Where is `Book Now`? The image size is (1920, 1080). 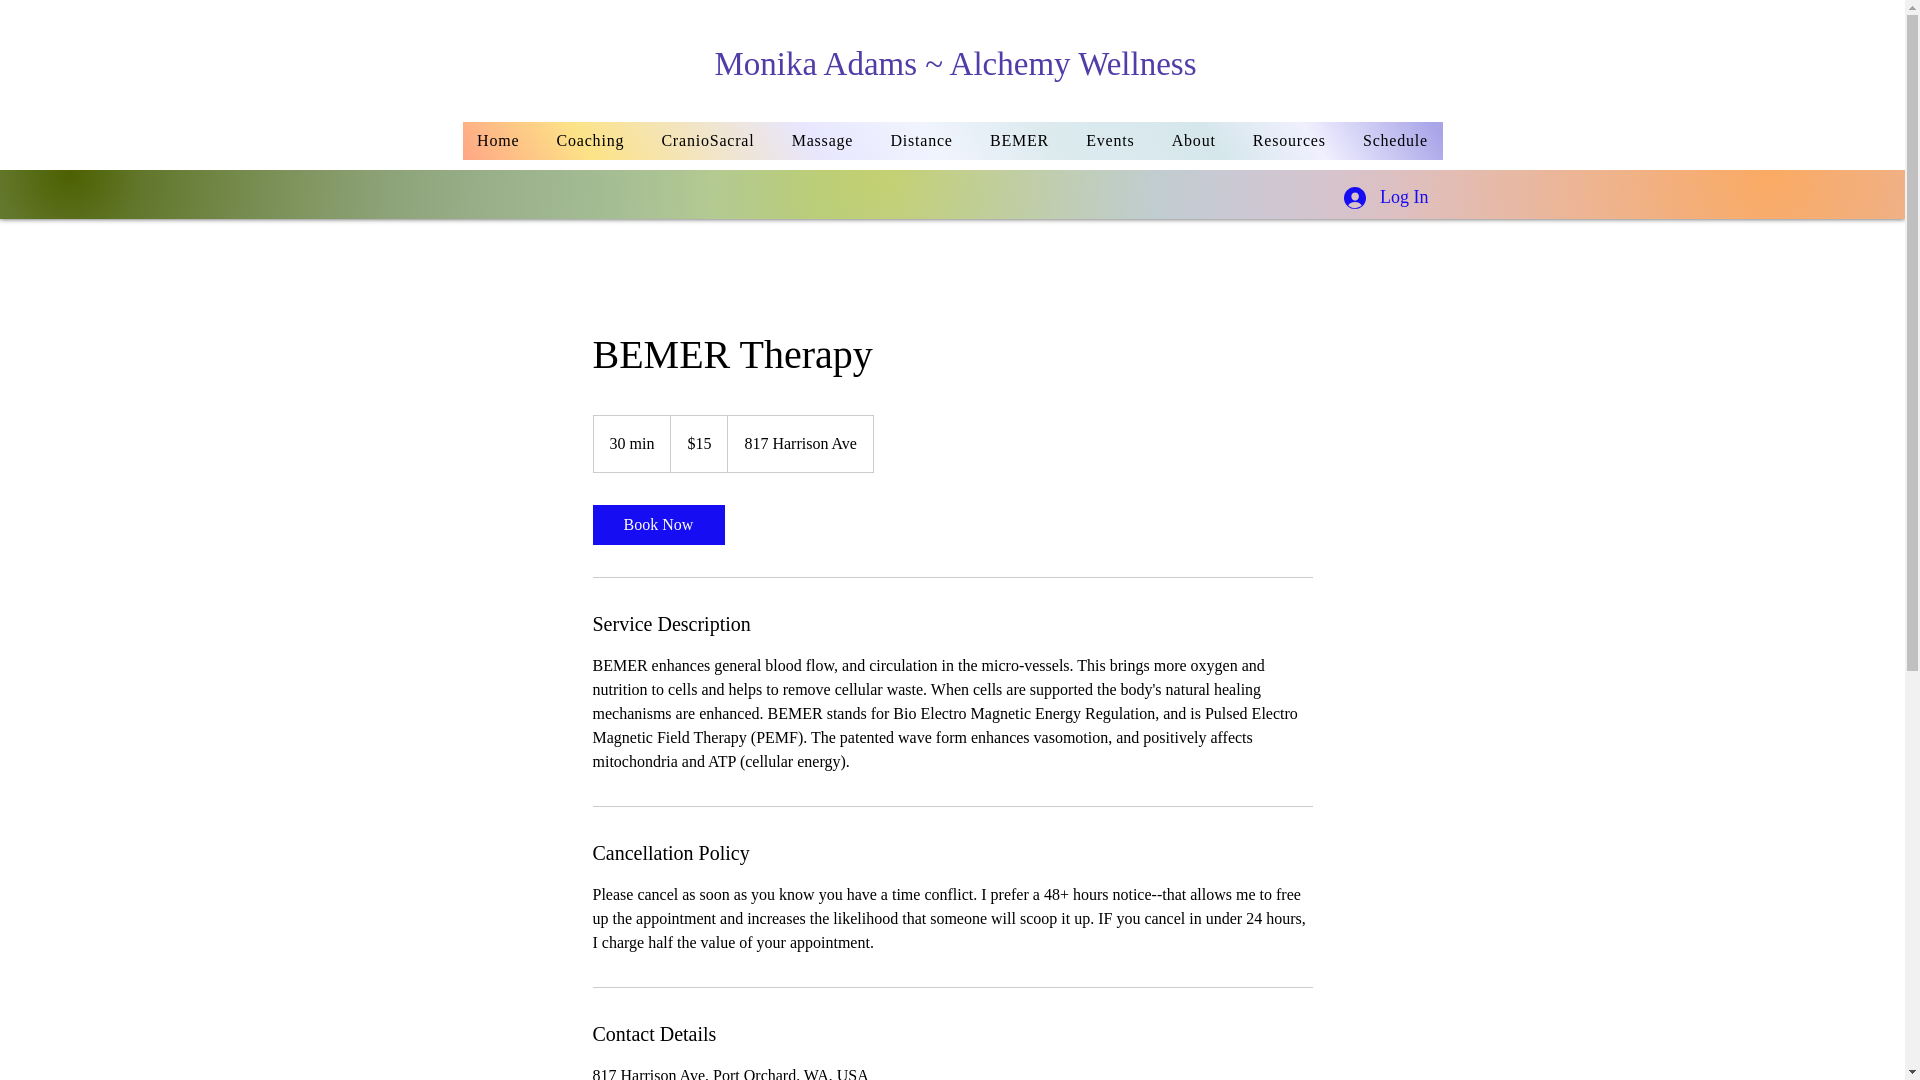 Book Now is located at coordinates (657, 525).